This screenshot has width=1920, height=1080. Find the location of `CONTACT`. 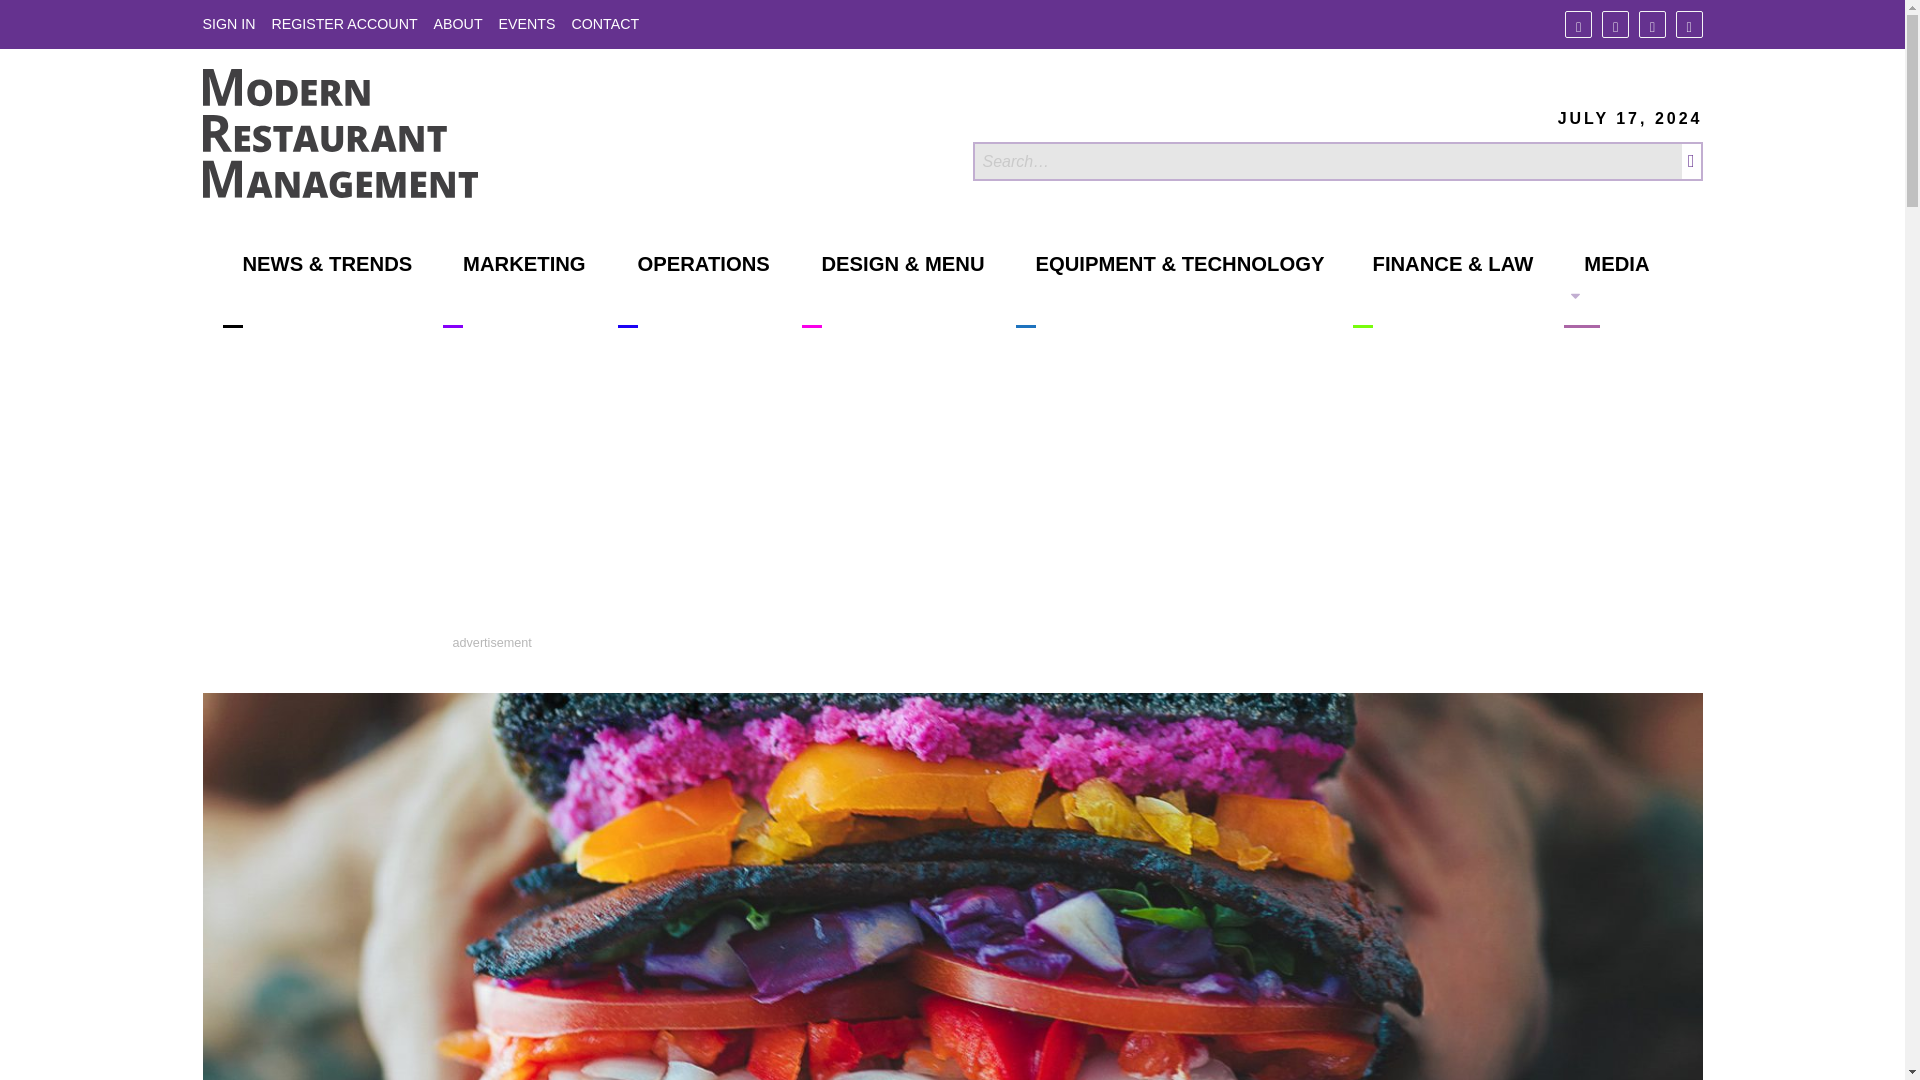

CONTACT is located at coordinates (604, 24).